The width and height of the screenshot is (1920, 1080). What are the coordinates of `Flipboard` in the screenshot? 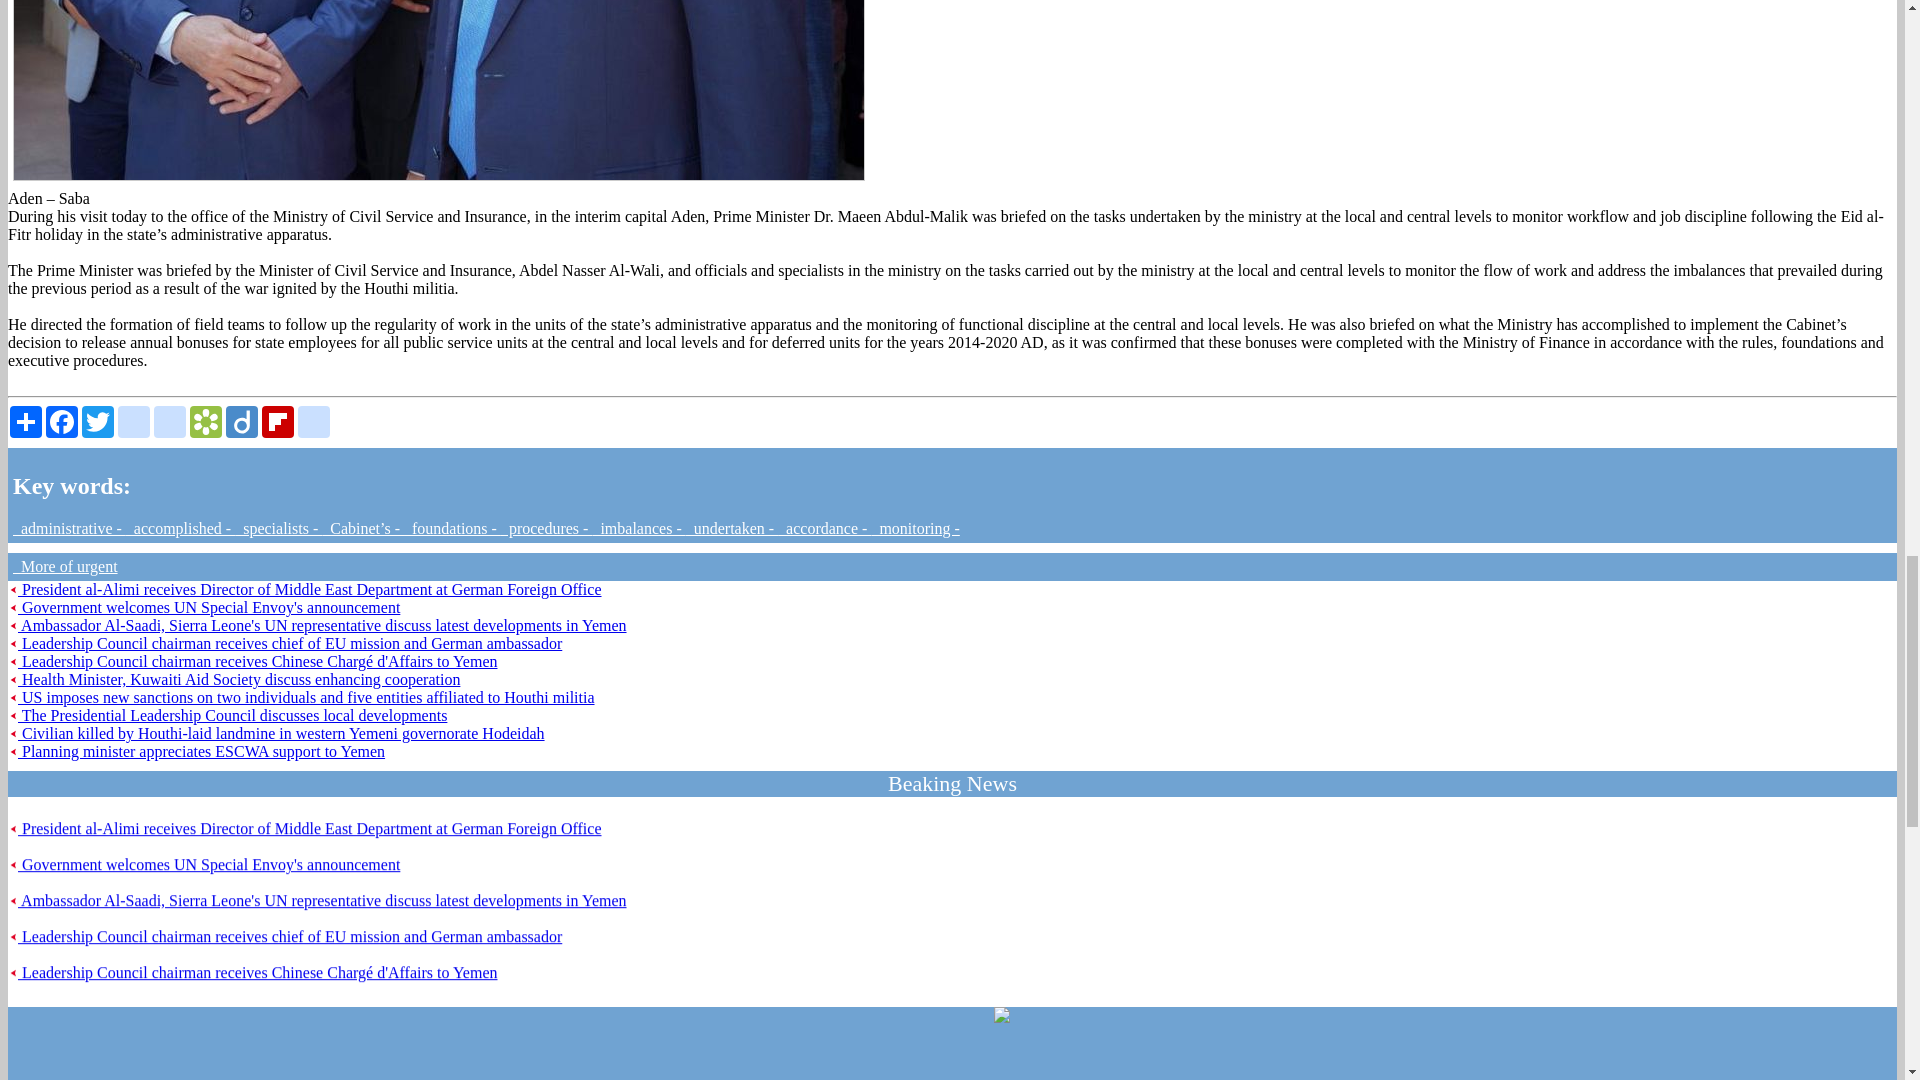 It's located at (277, 422).